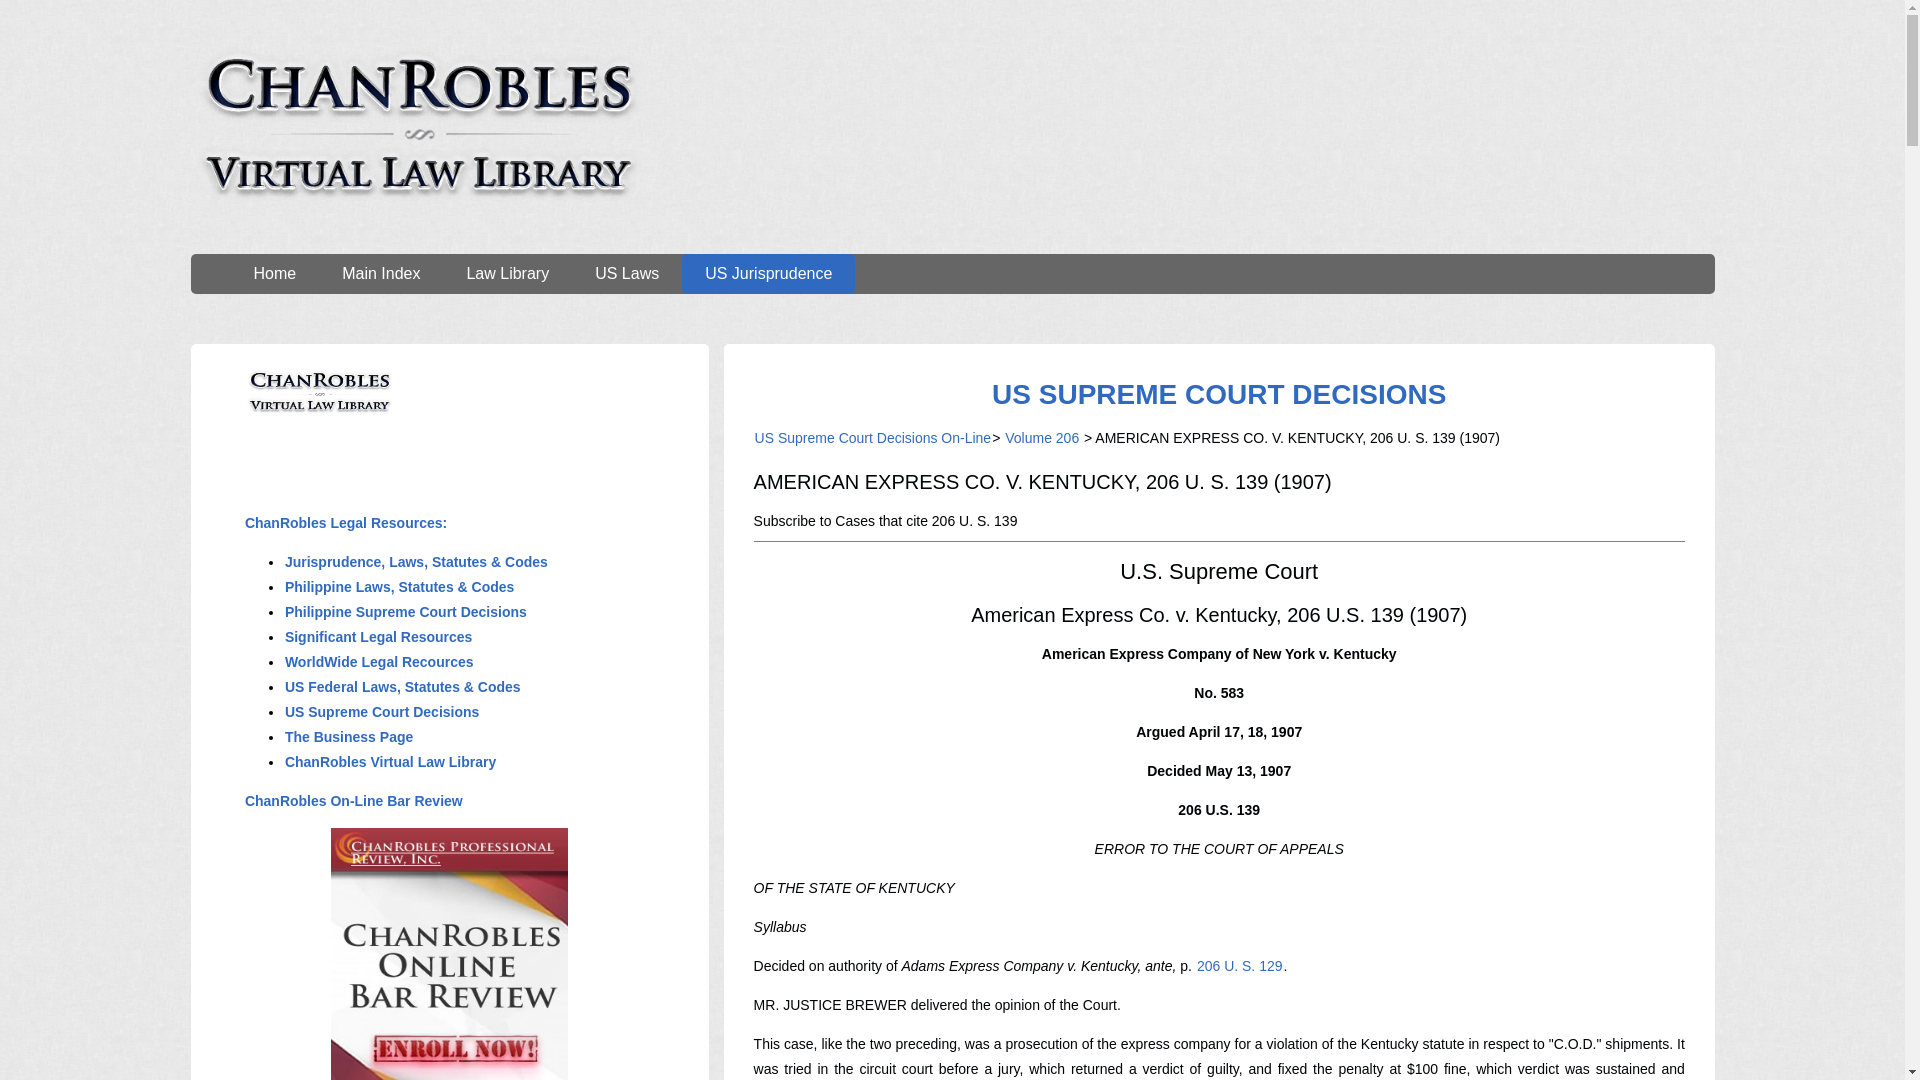  I want to click on US Laws, so click(626, 273).